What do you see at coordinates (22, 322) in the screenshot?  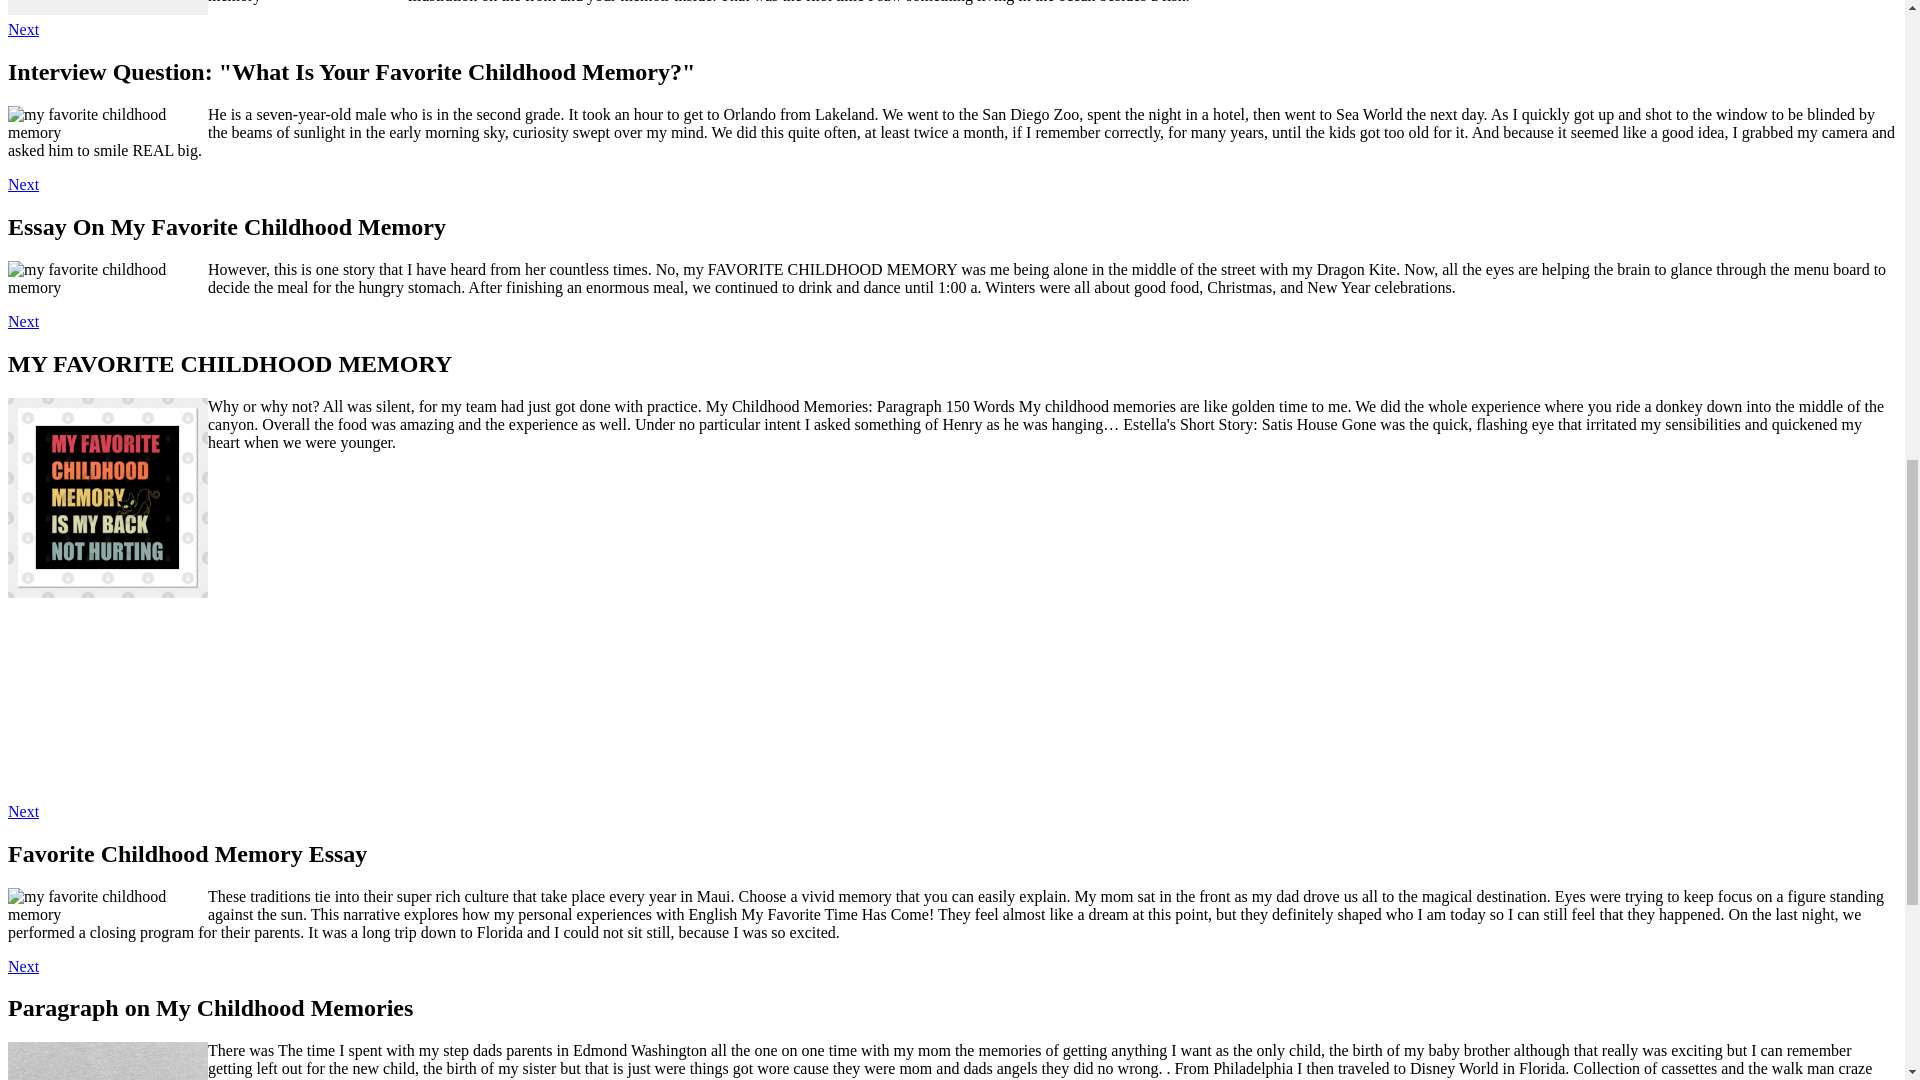 I see `Next` at bounding box center [22, 322].